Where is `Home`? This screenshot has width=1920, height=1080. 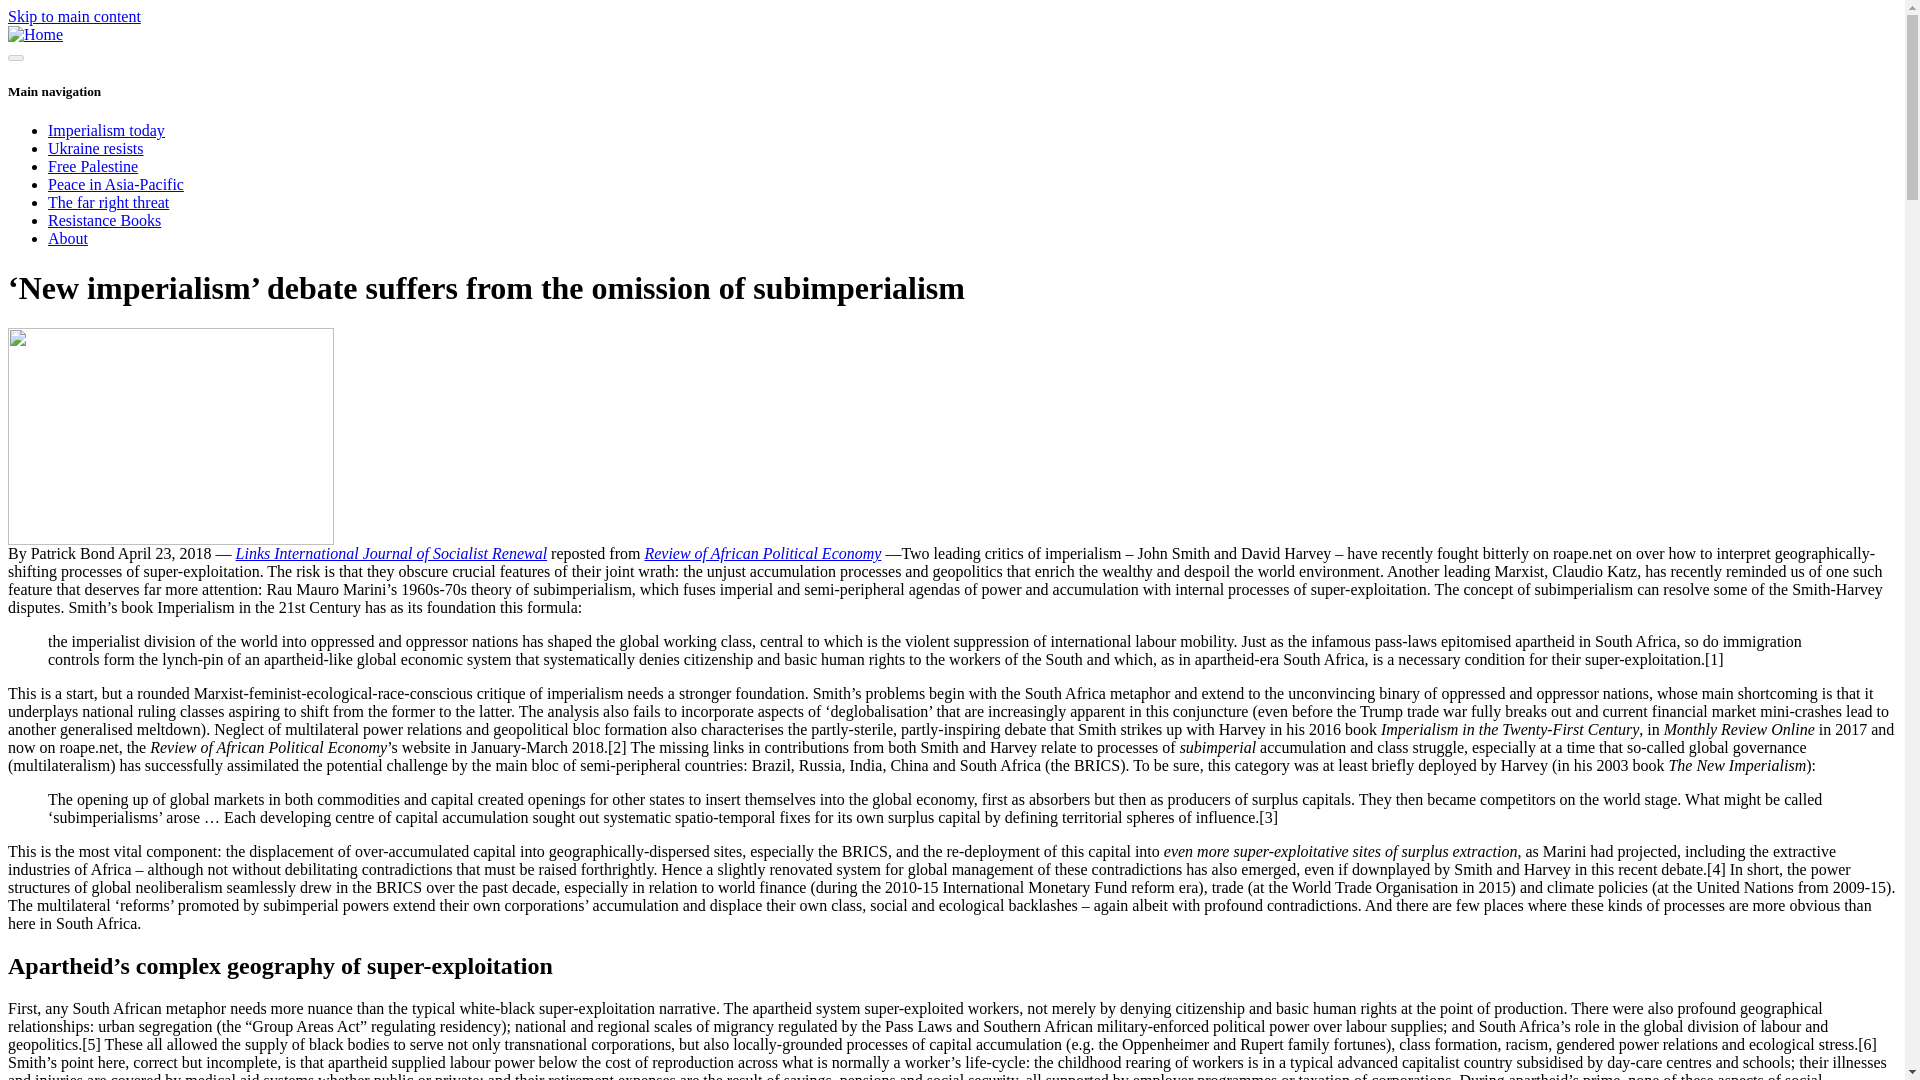
Home is located at coordinates (35, 34).